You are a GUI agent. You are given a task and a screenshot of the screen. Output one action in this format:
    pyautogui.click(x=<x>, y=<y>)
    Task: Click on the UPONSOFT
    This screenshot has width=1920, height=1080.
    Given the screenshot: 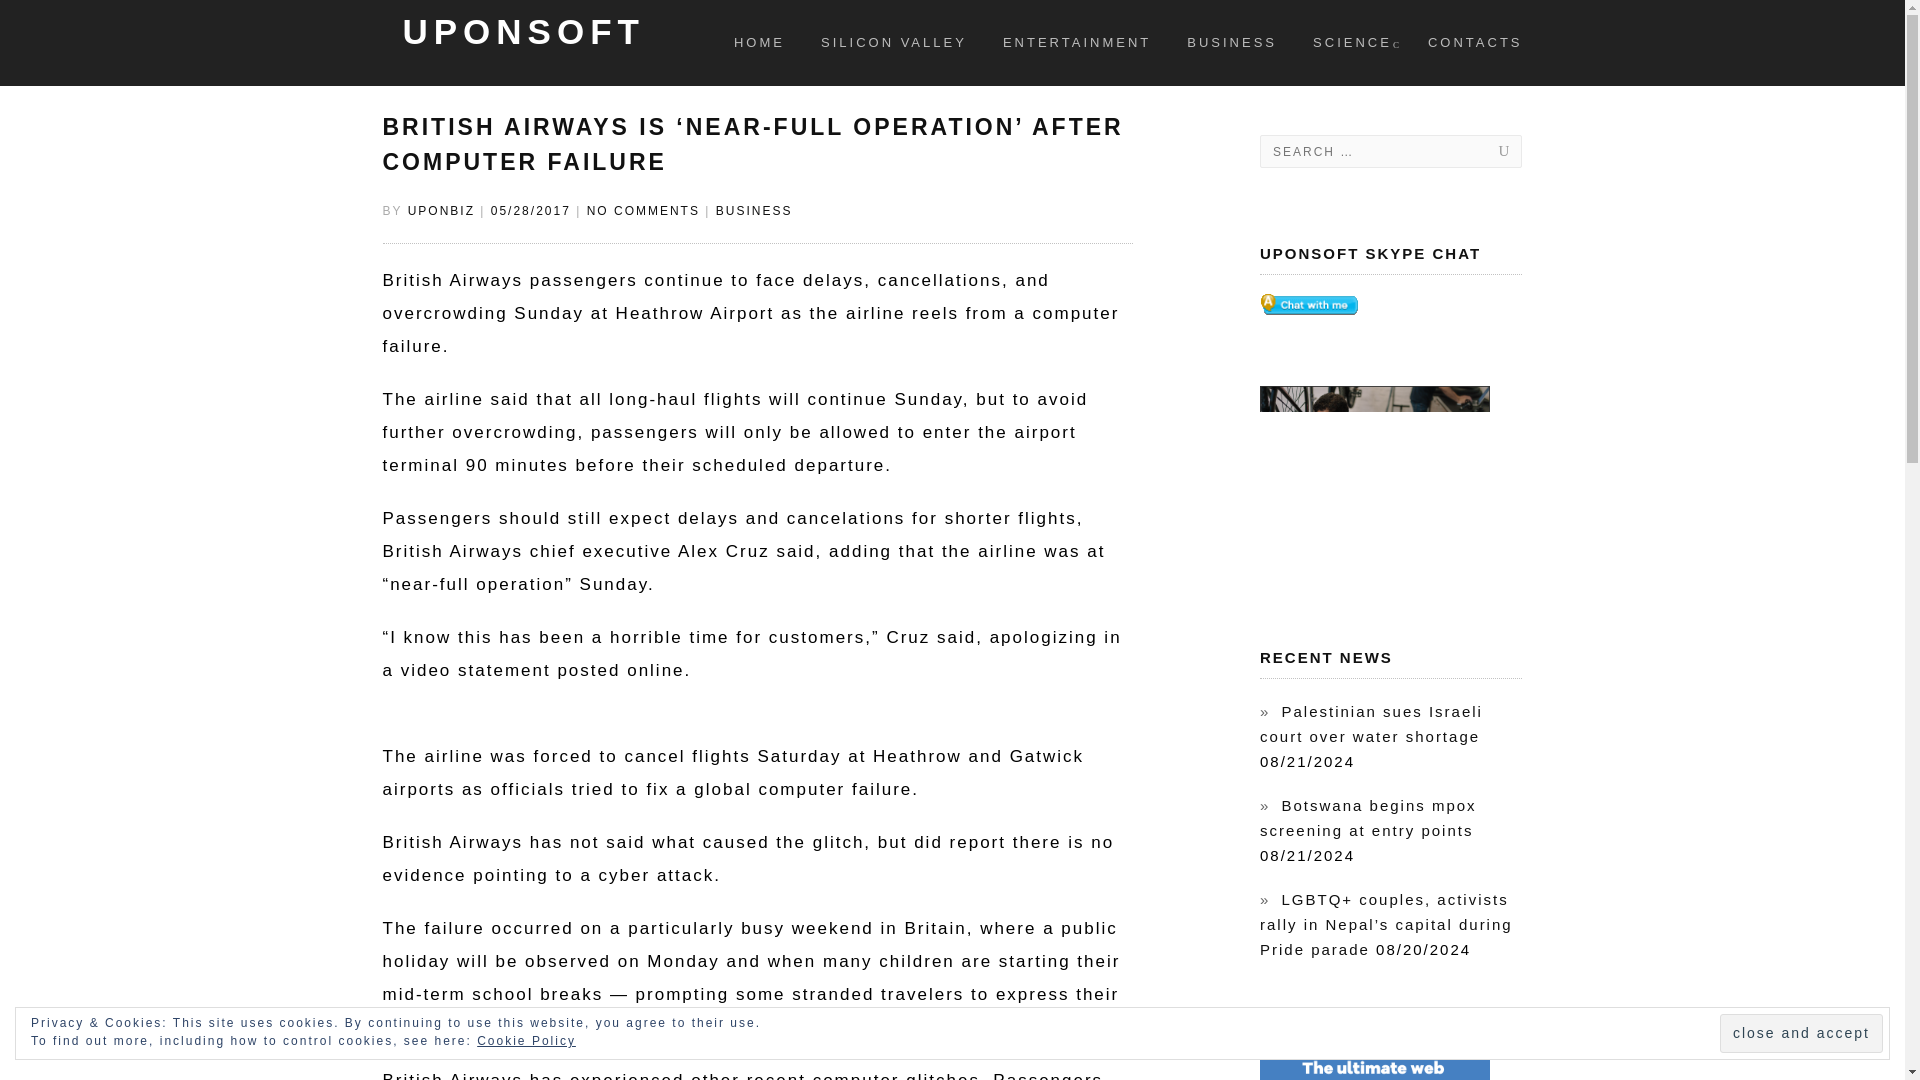 What is the action you would take?
    pyautogui.click(x=522, y=64)
    